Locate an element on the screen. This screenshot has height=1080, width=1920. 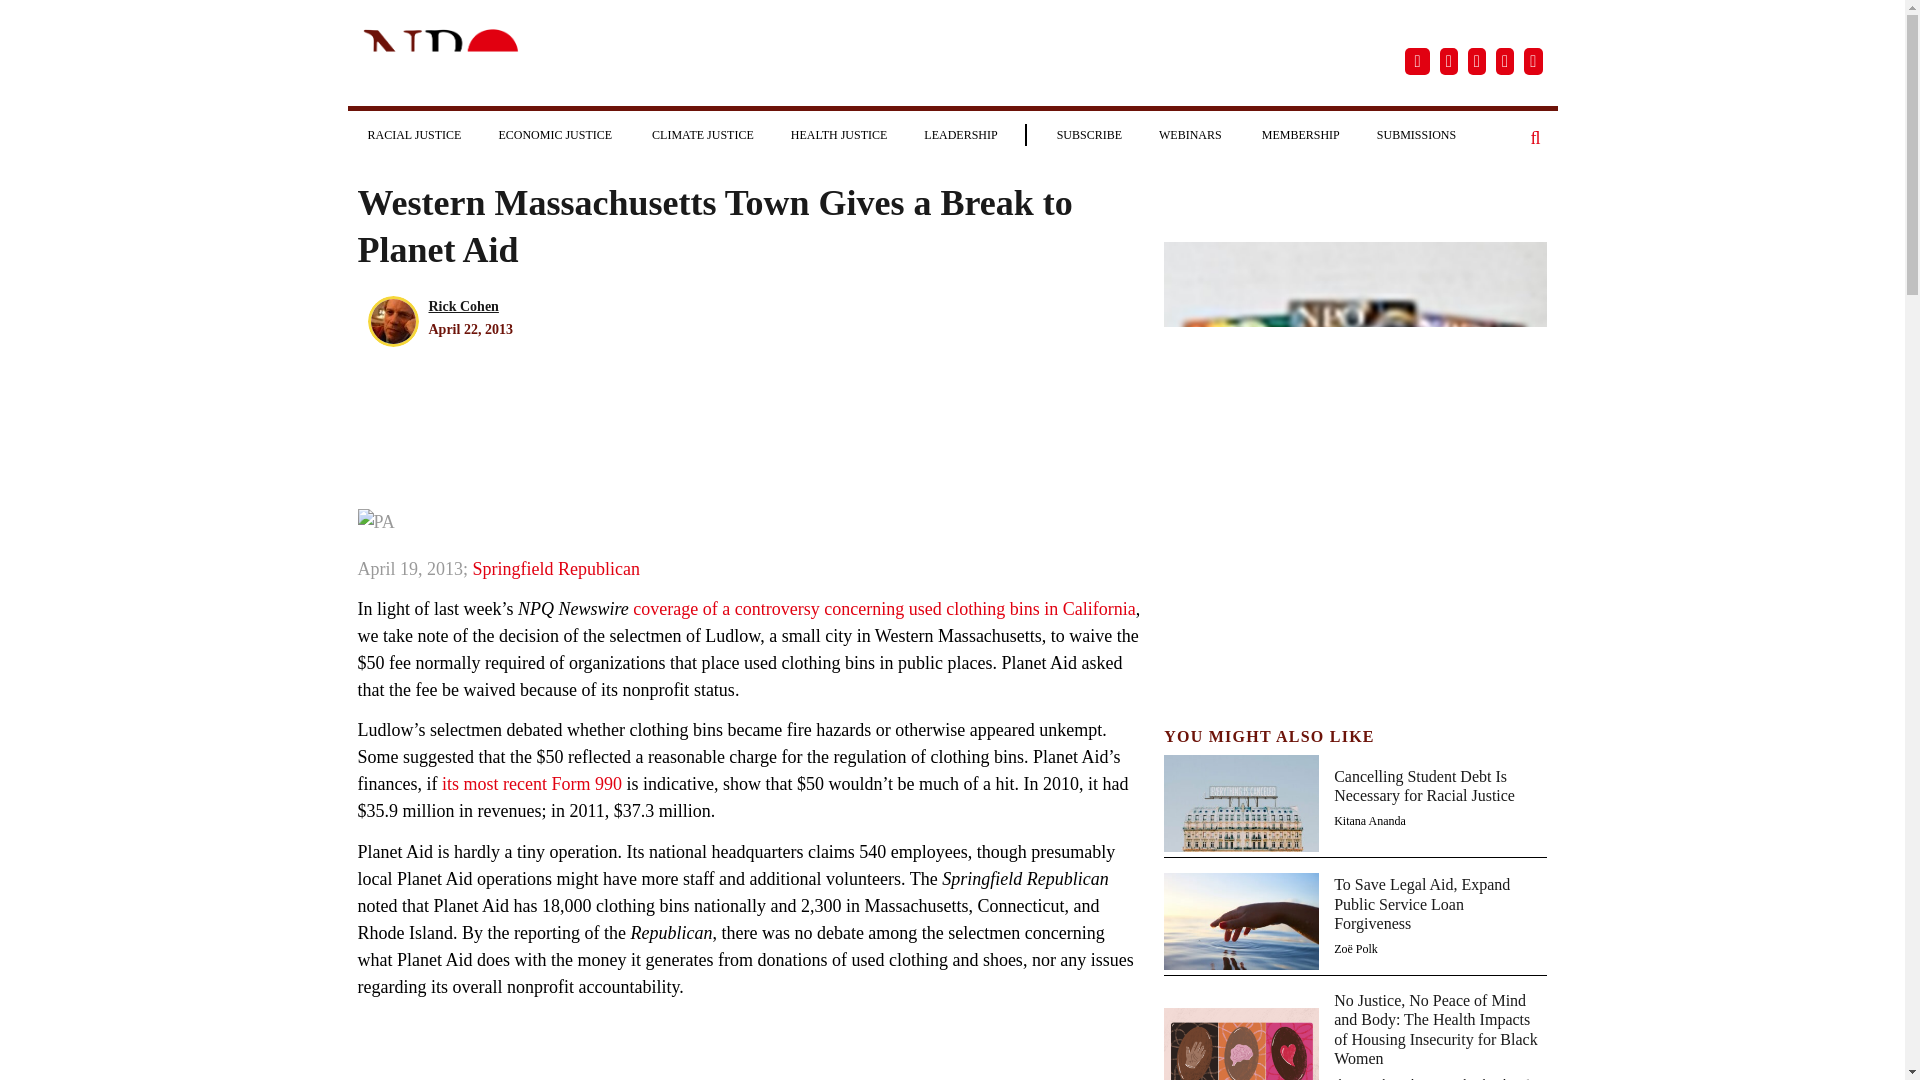
Economic Justice is located at coordinates (556, 134).